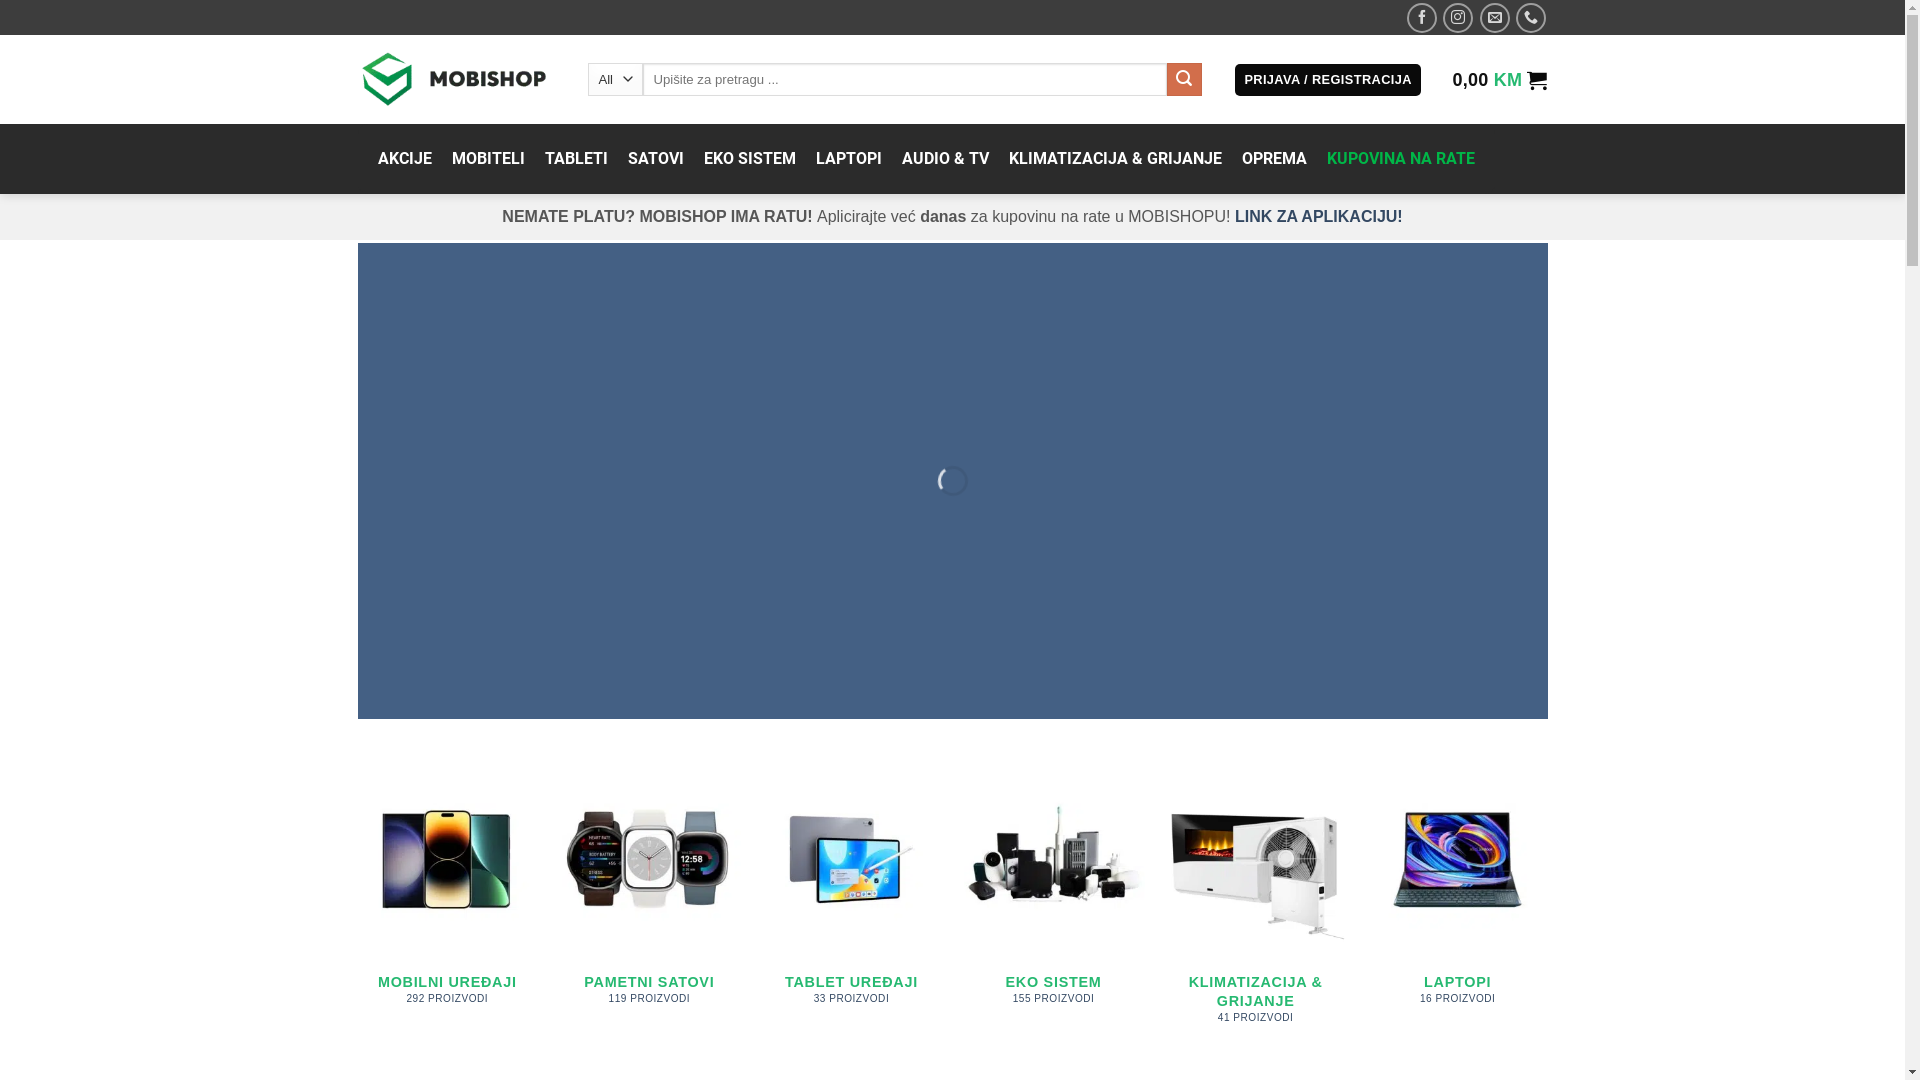  I want to click on Follow on Facebook, so click(1422, 17).